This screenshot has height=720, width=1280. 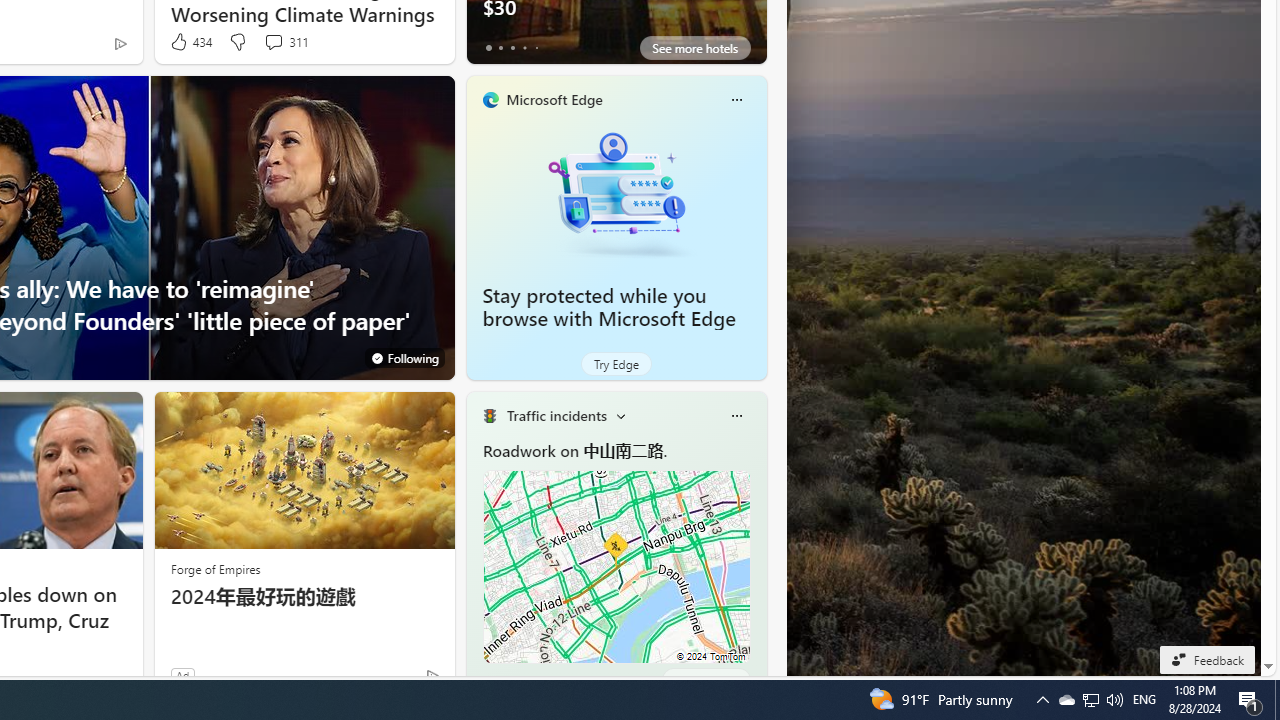 I want to click on Stay protected while you browse with Microsoft Edge, so click(x=609, y=307).